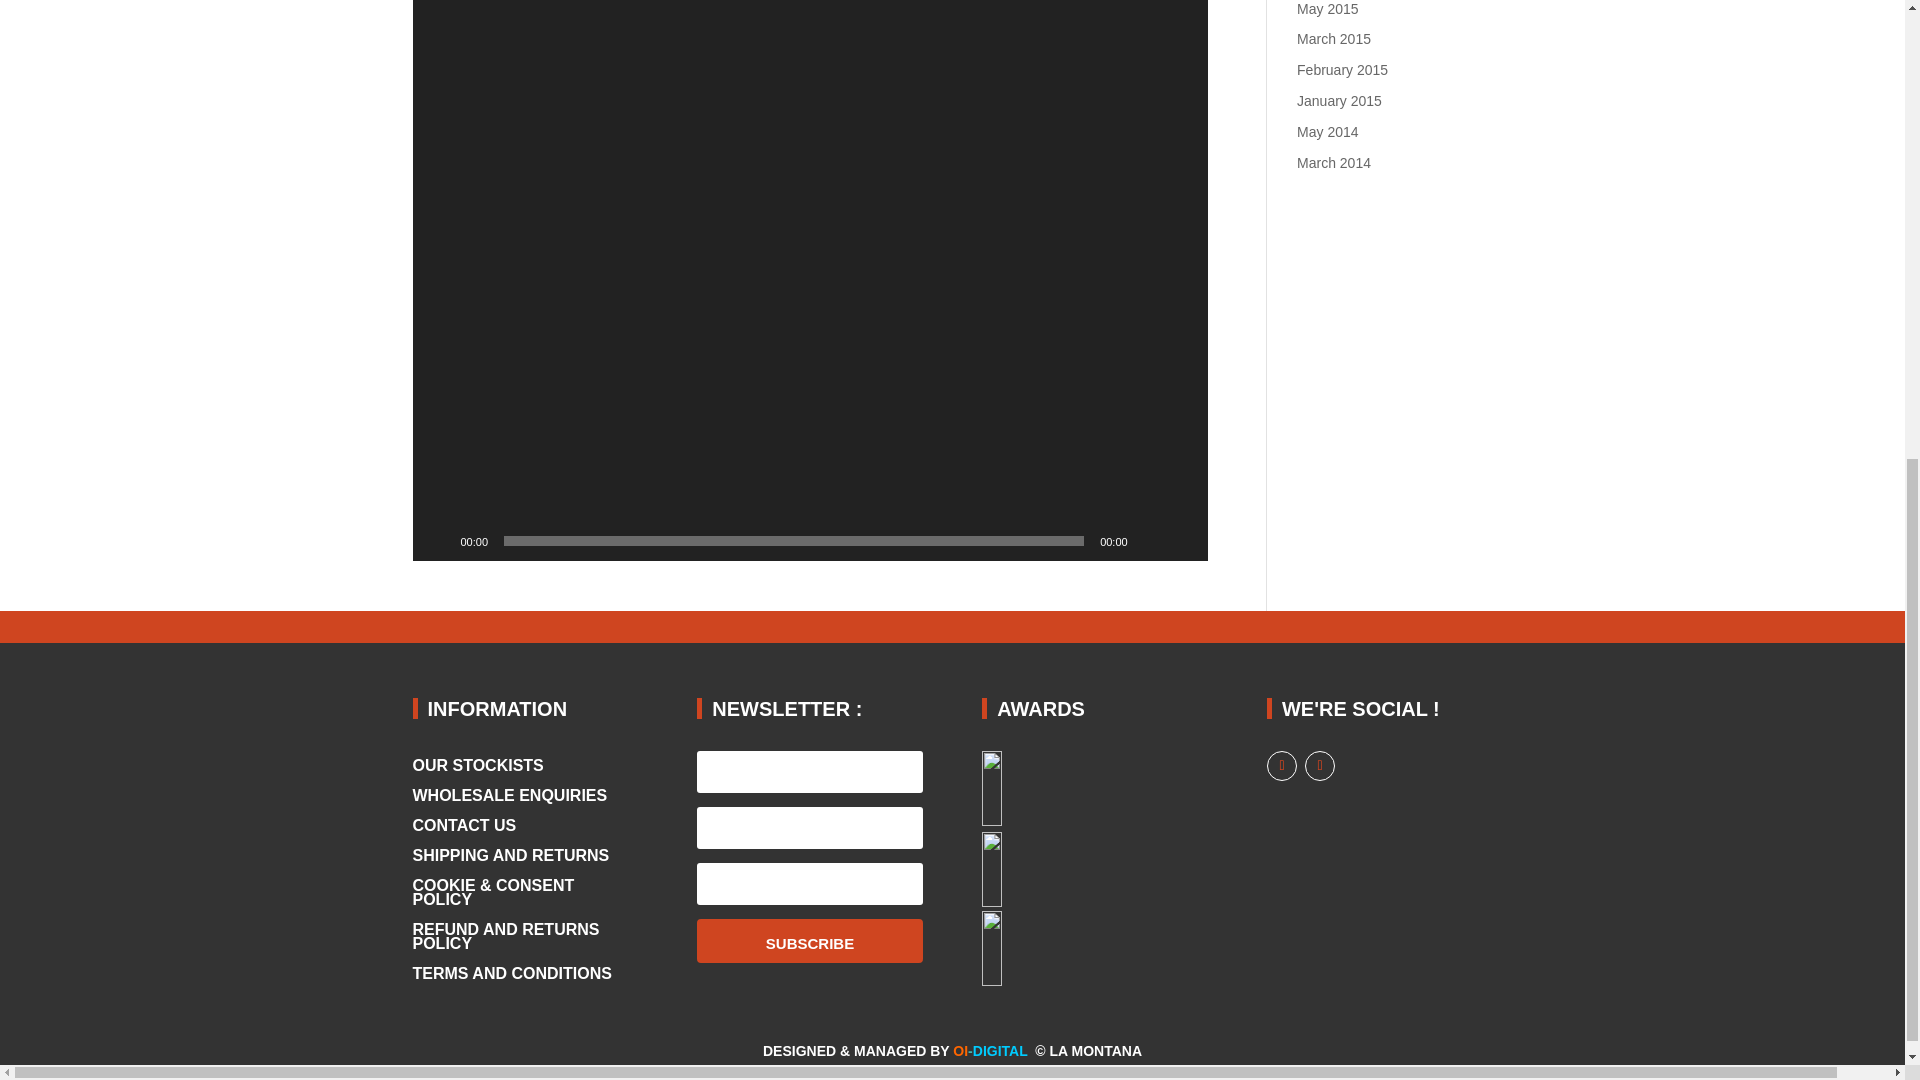 The height and width of the screenshot is (1080, 1920). I want to click on La Montana Awards -Corporate LiveWire London 2021, so click(1070, 869).